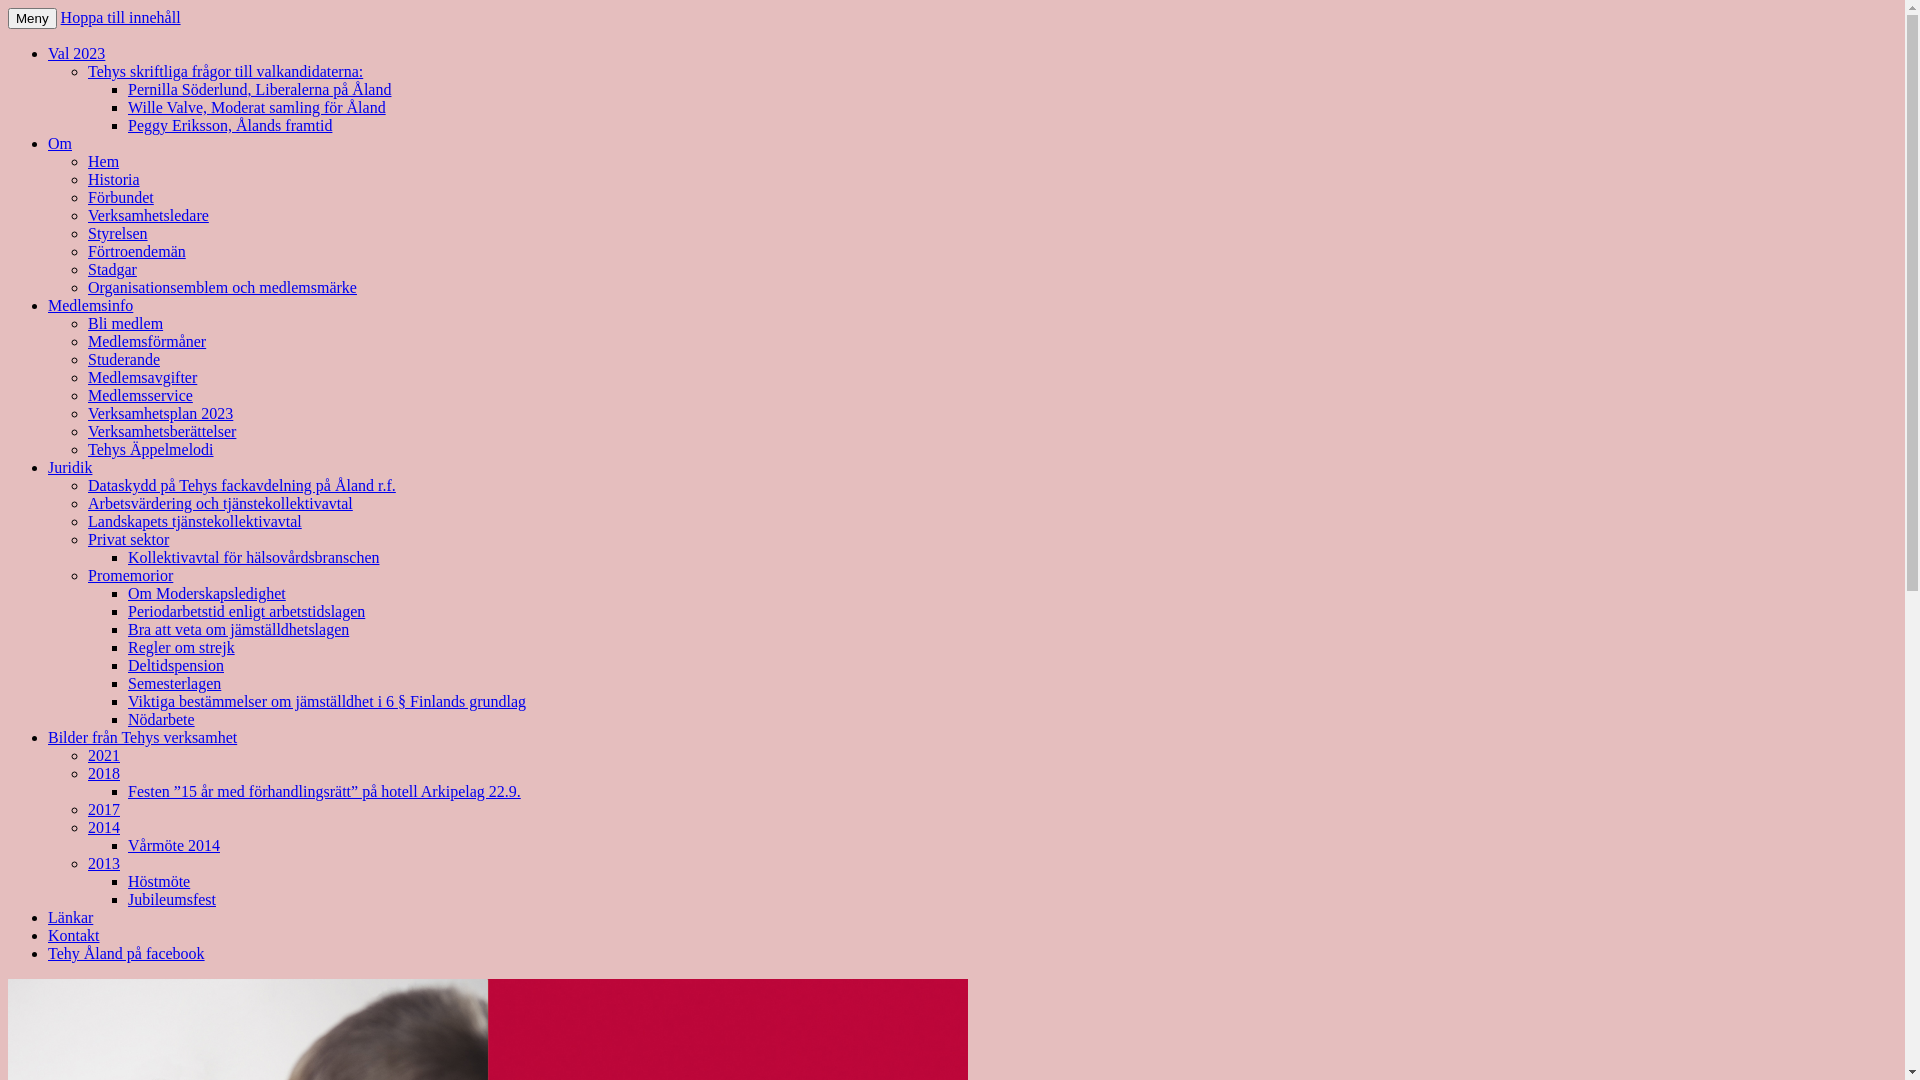 This screenshot has height=1080, width=1920. Describe the element at coordinates (104, 162) in the screenshot. I see `Hem` at that location.